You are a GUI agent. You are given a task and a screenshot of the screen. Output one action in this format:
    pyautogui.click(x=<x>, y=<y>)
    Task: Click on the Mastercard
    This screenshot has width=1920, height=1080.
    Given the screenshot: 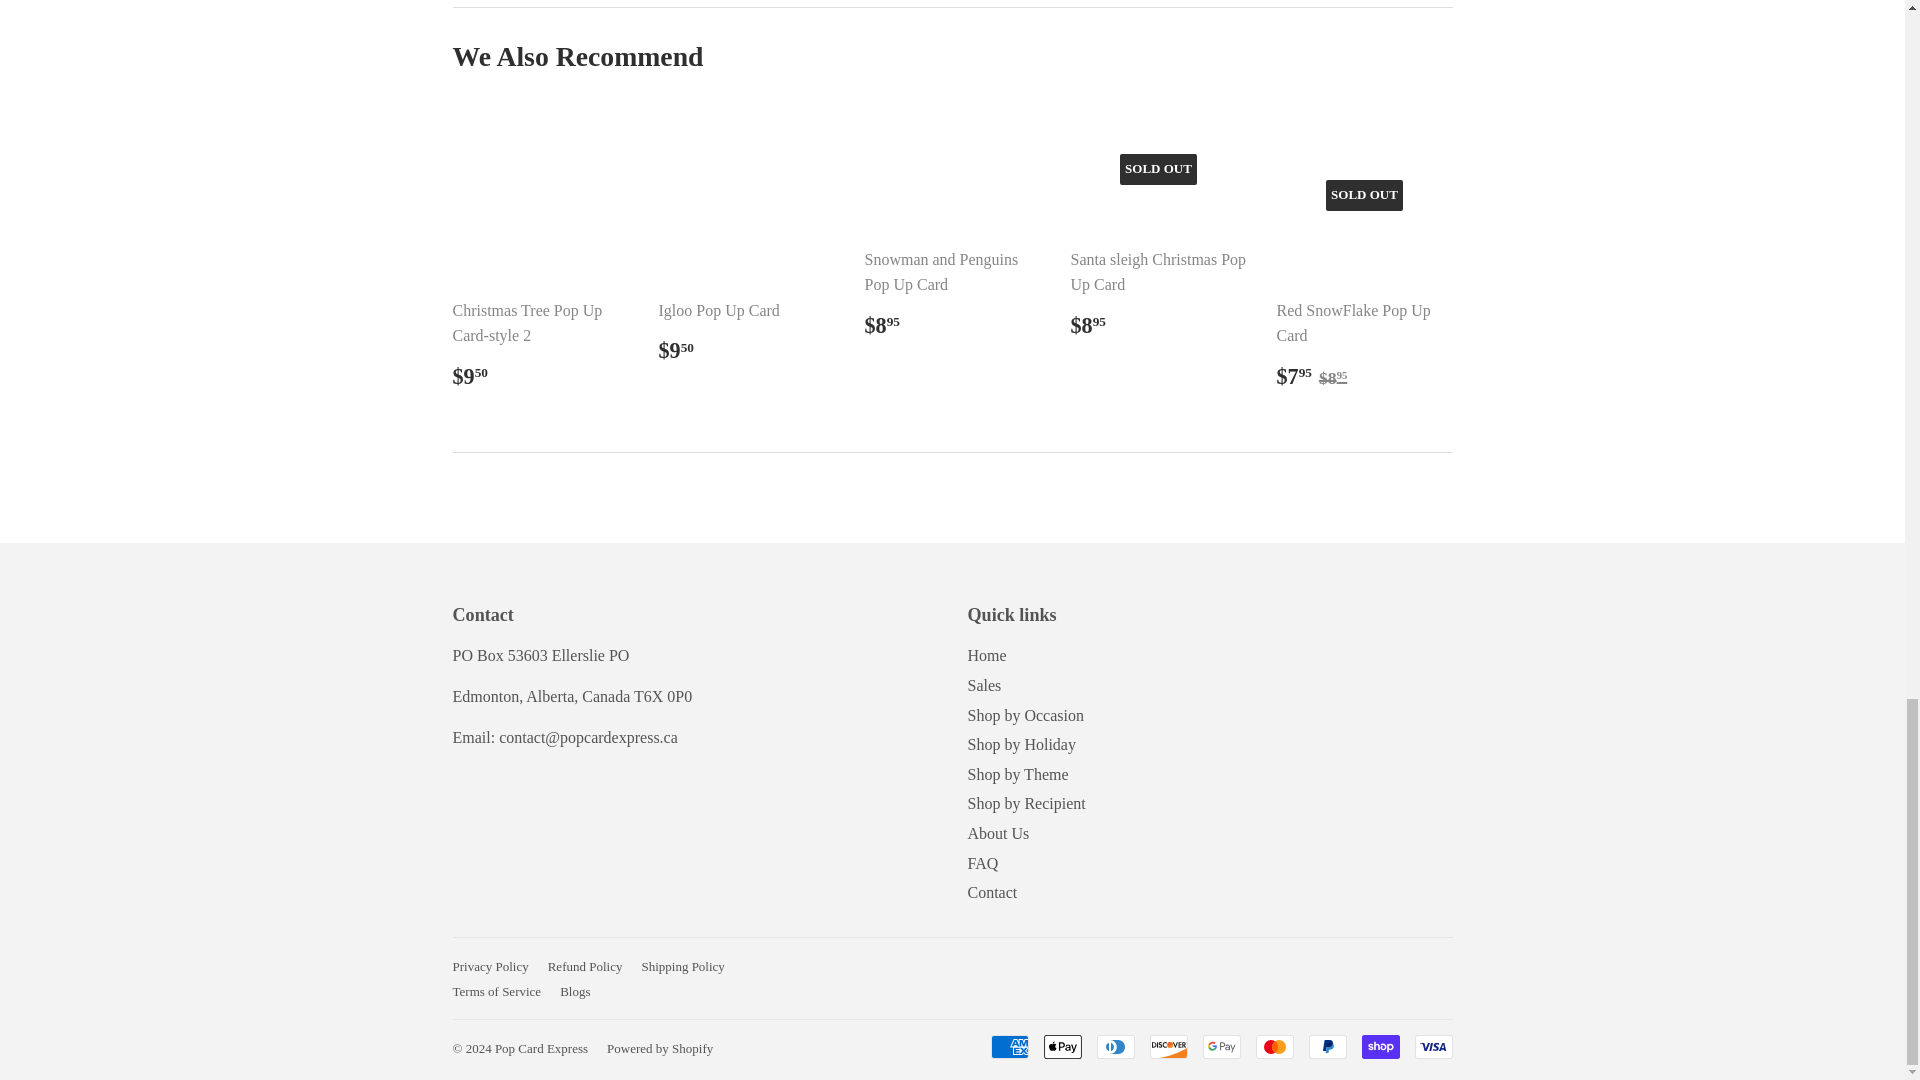 What is the action you would take?
    pyautogui.click(x=1274, y=1046)
    